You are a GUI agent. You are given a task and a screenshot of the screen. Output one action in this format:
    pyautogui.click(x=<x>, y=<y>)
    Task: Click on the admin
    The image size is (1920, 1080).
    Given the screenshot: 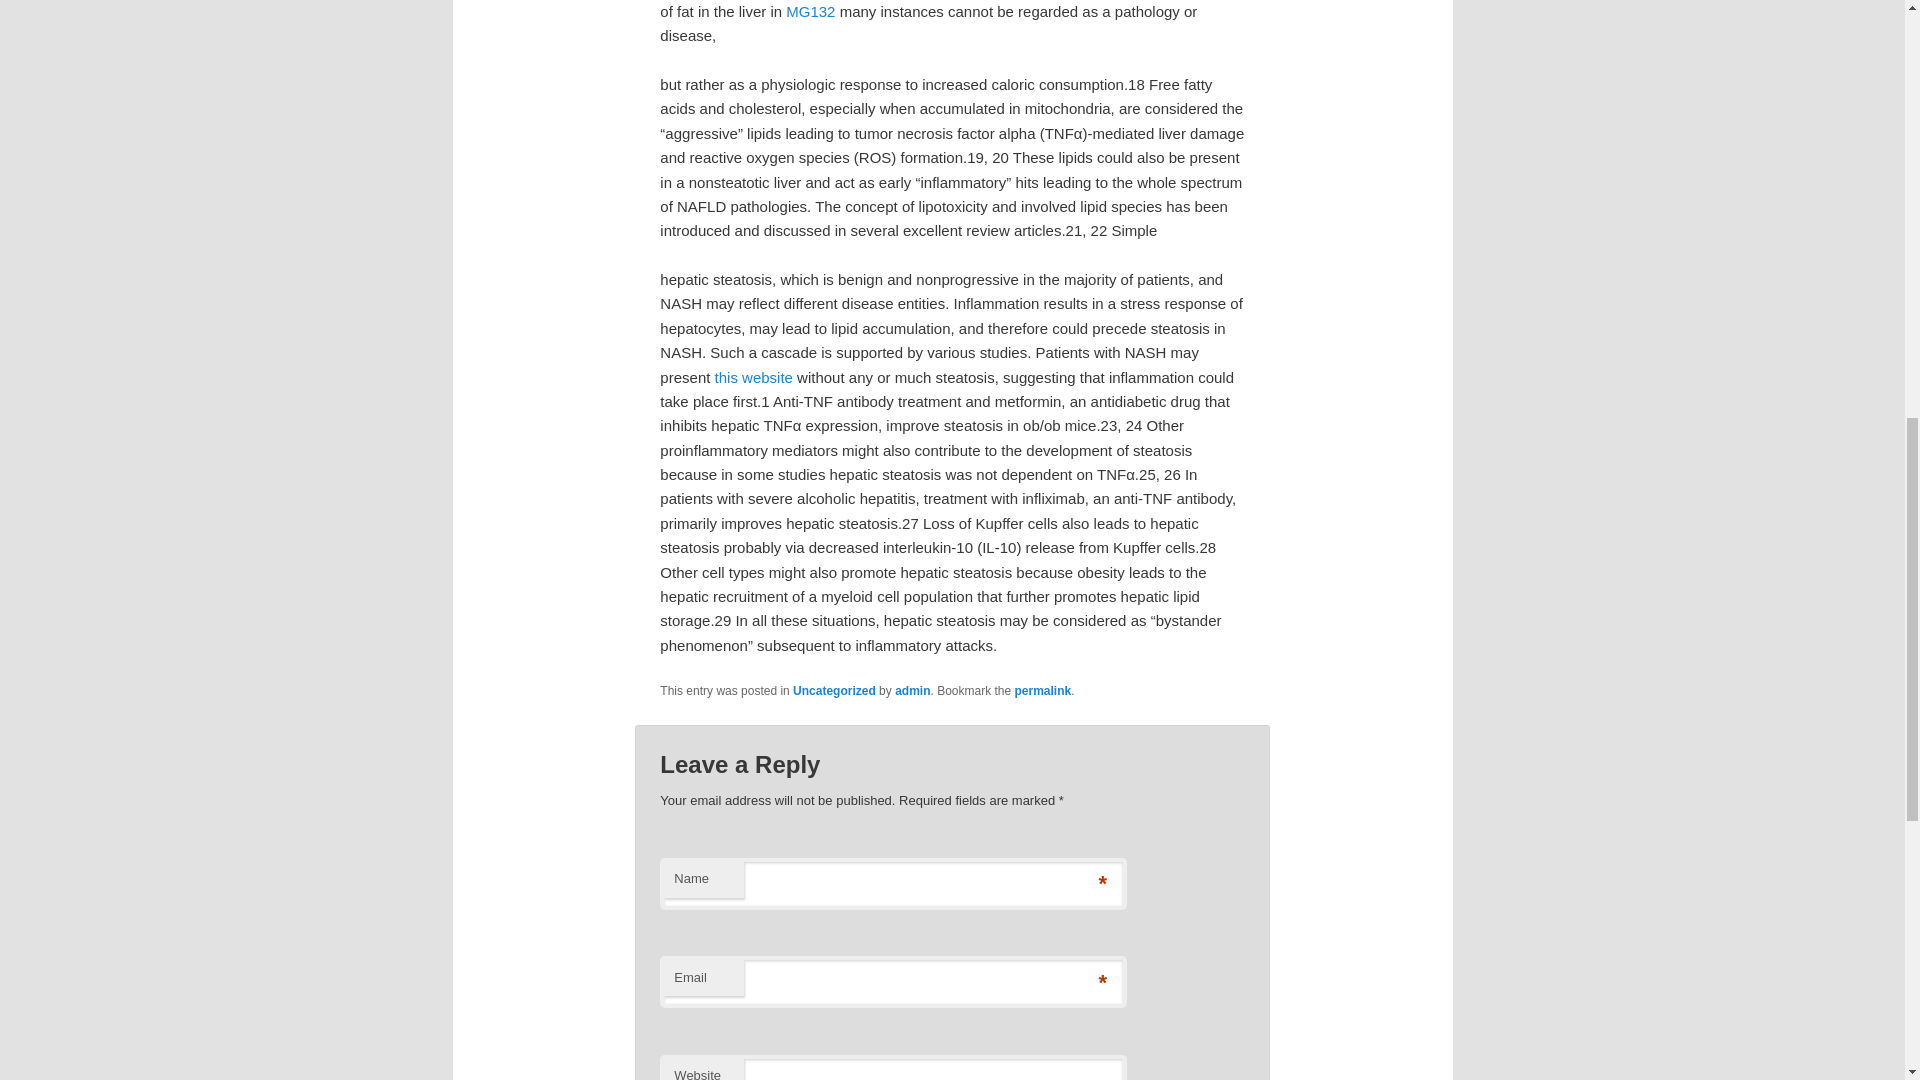 What is the action you would take?
    pyautogui.click(x=912, y=690)
    